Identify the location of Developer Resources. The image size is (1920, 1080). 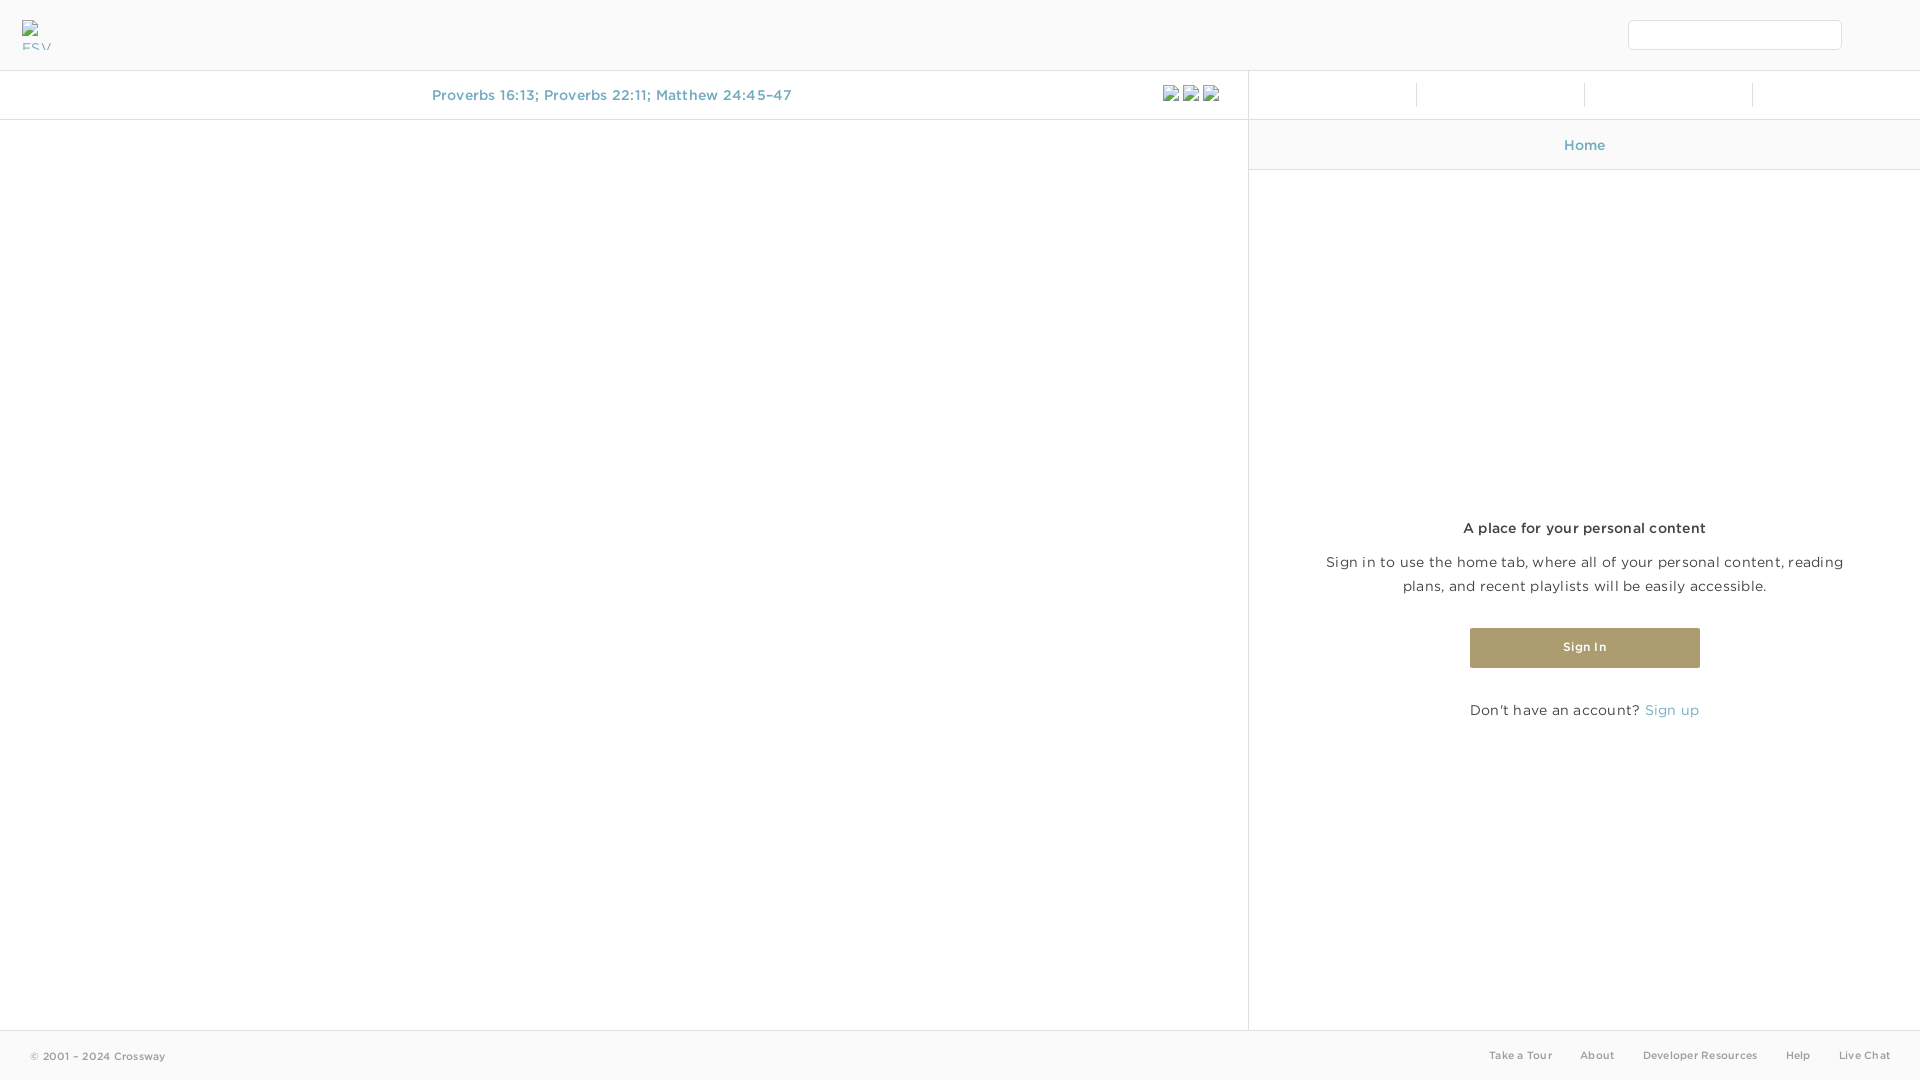
(1698, 1054).